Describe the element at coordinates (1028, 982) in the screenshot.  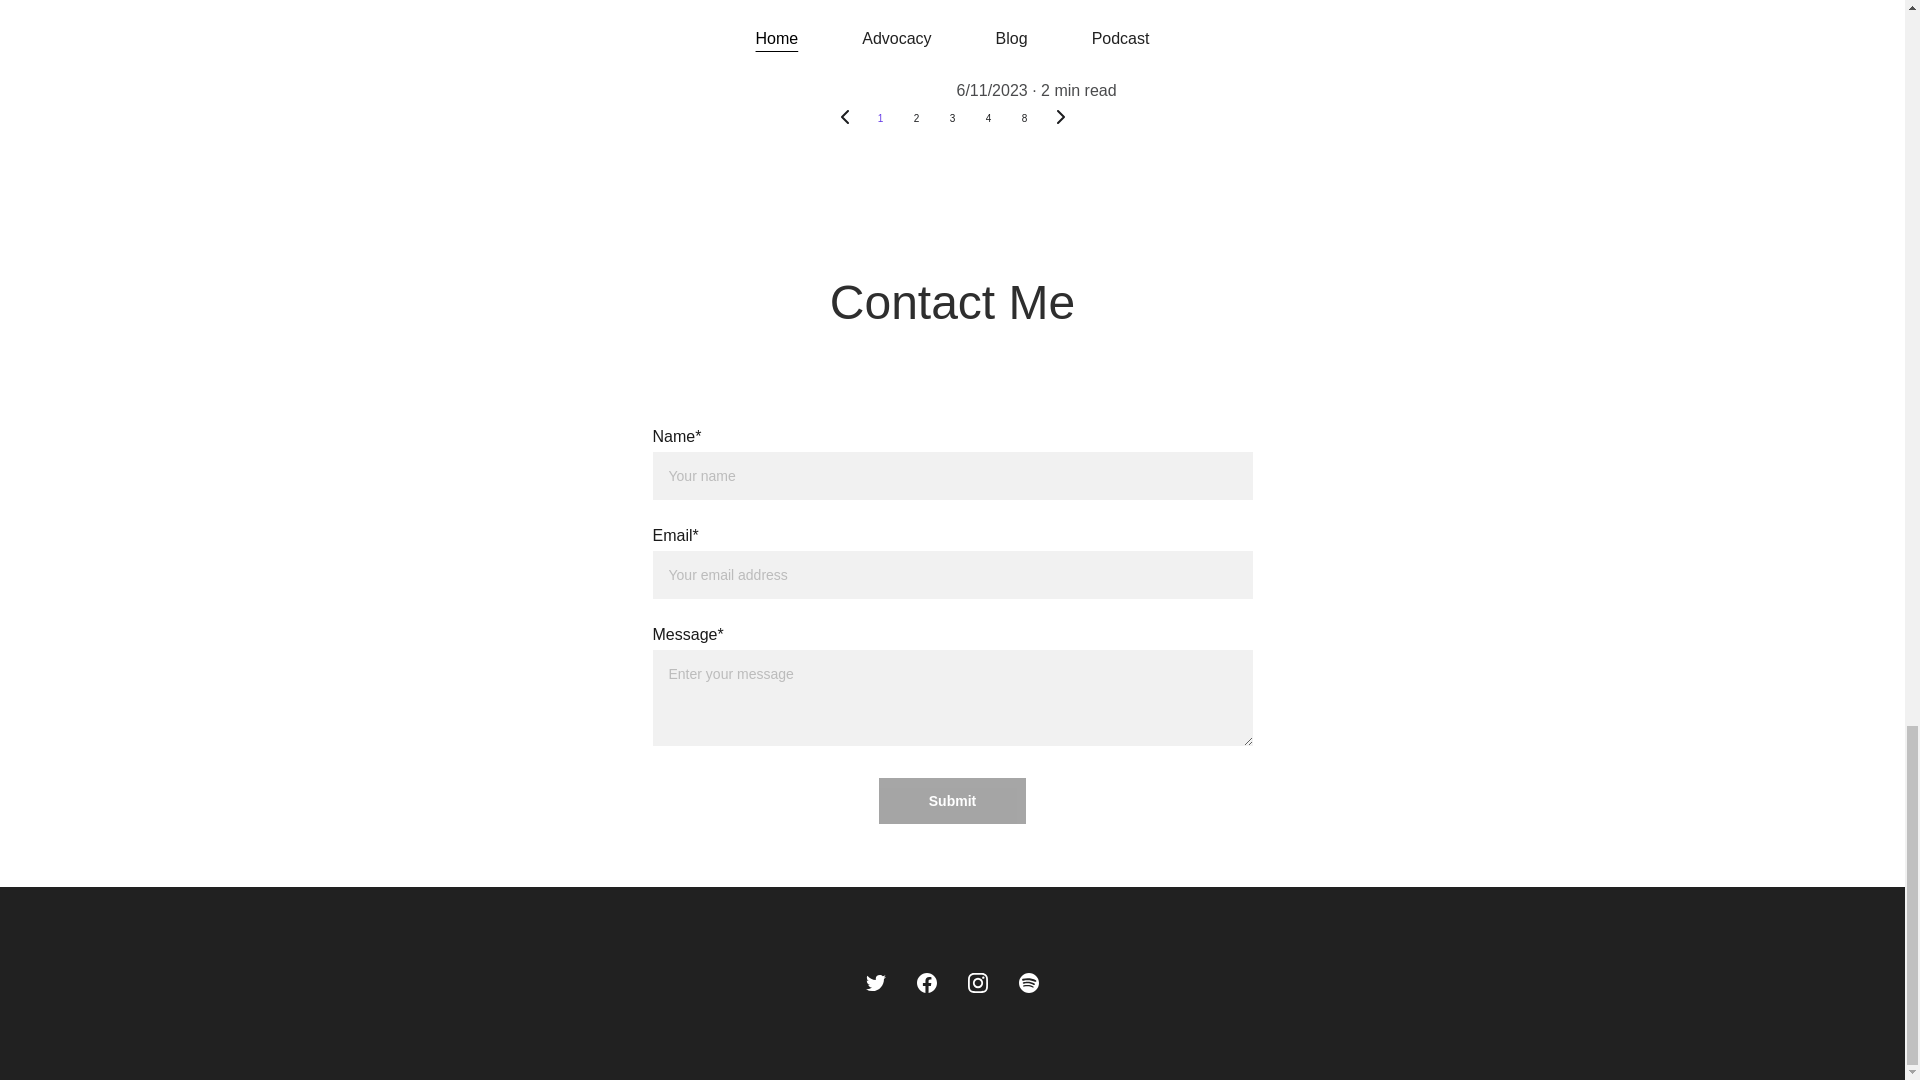
I see `Go to Spotify page` at that location.